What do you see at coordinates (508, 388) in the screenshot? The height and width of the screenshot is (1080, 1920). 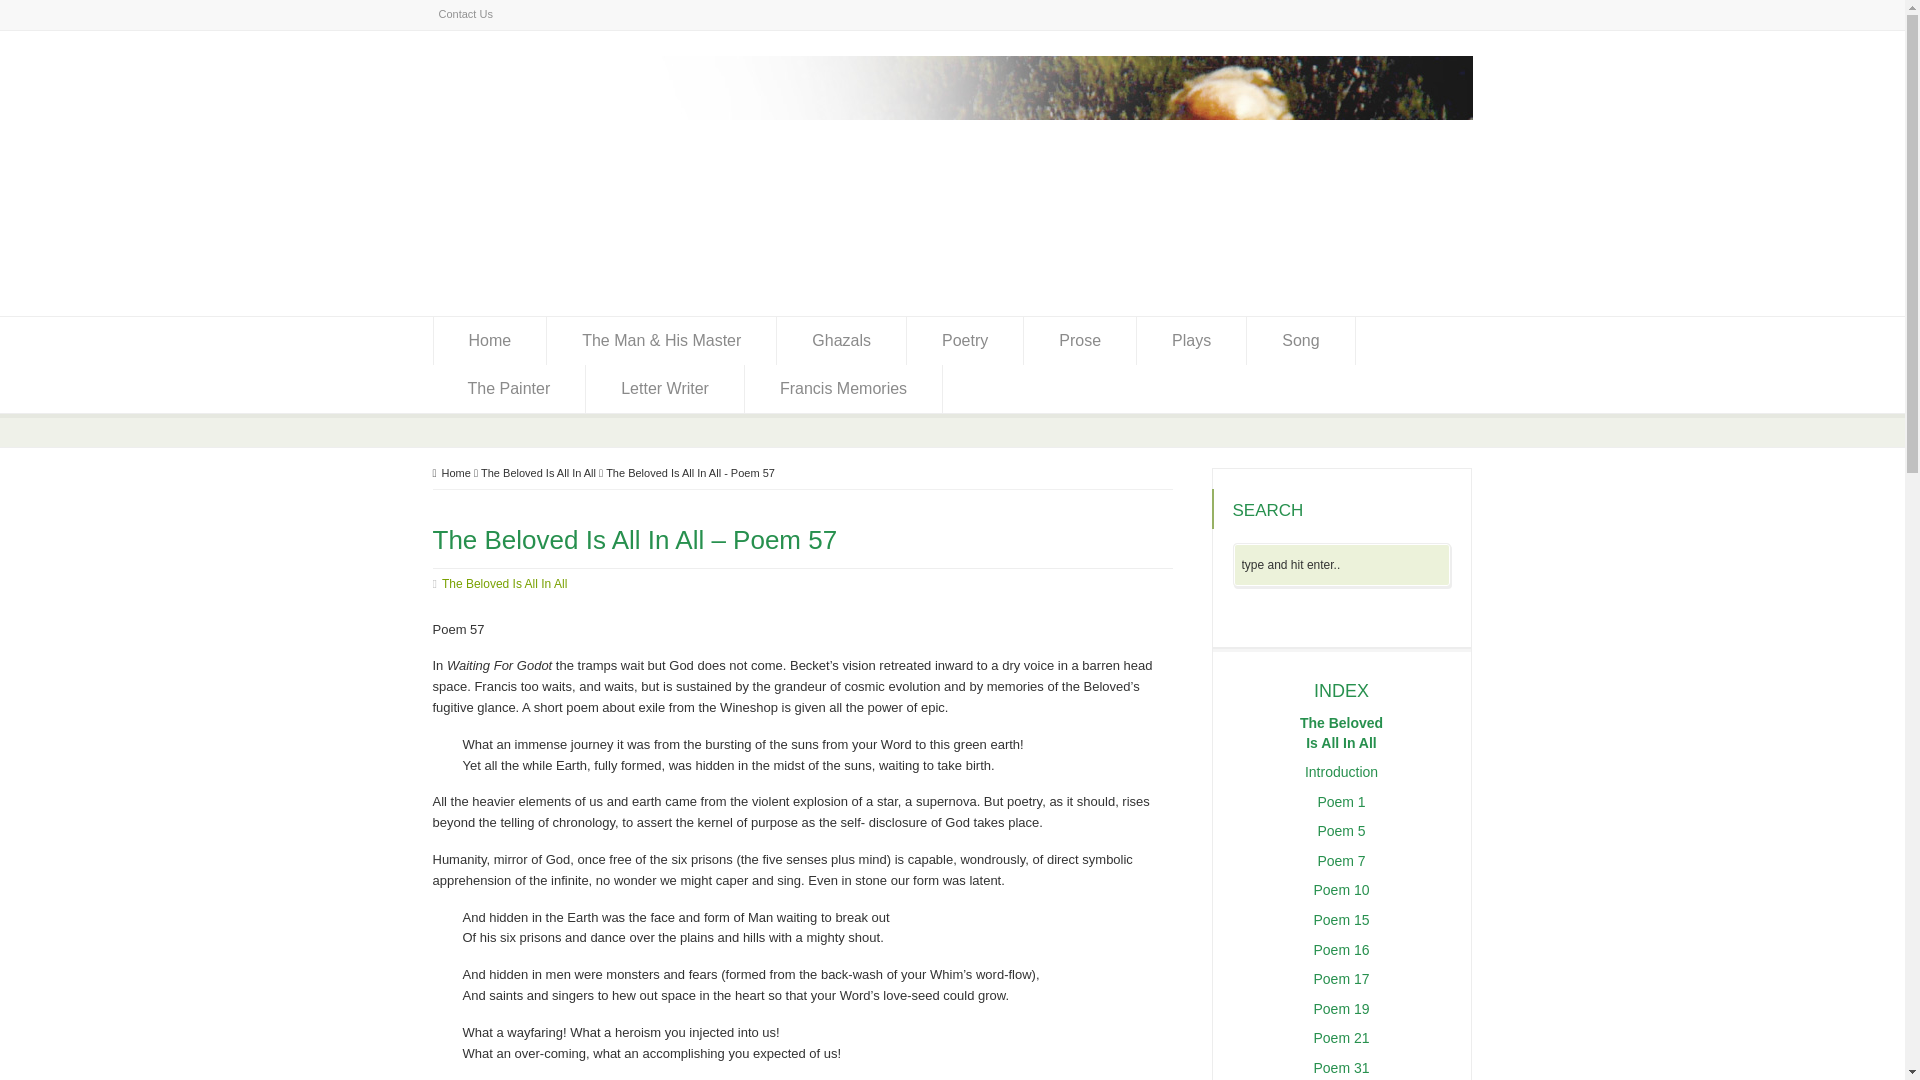 I see `The Painter` at bounding box center [508, 388].